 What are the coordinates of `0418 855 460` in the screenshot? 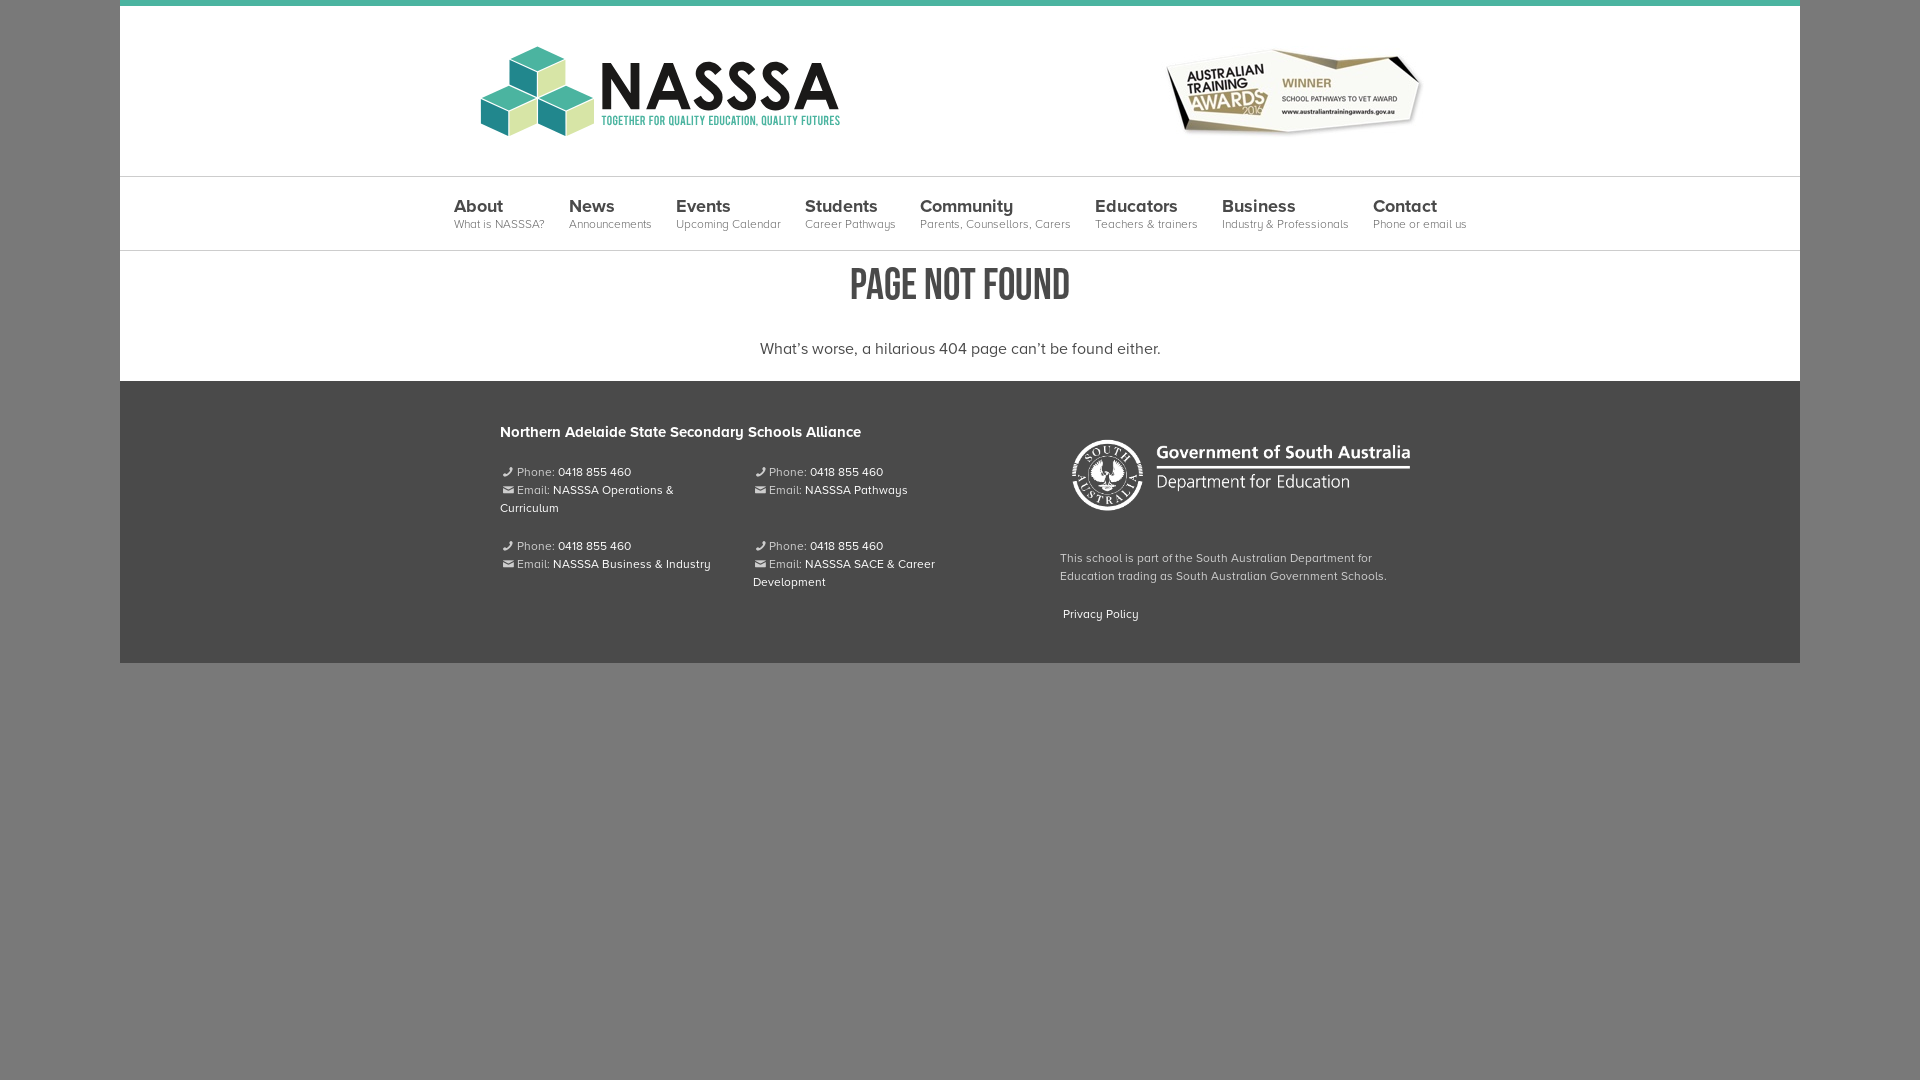 It's located at (846, 472).